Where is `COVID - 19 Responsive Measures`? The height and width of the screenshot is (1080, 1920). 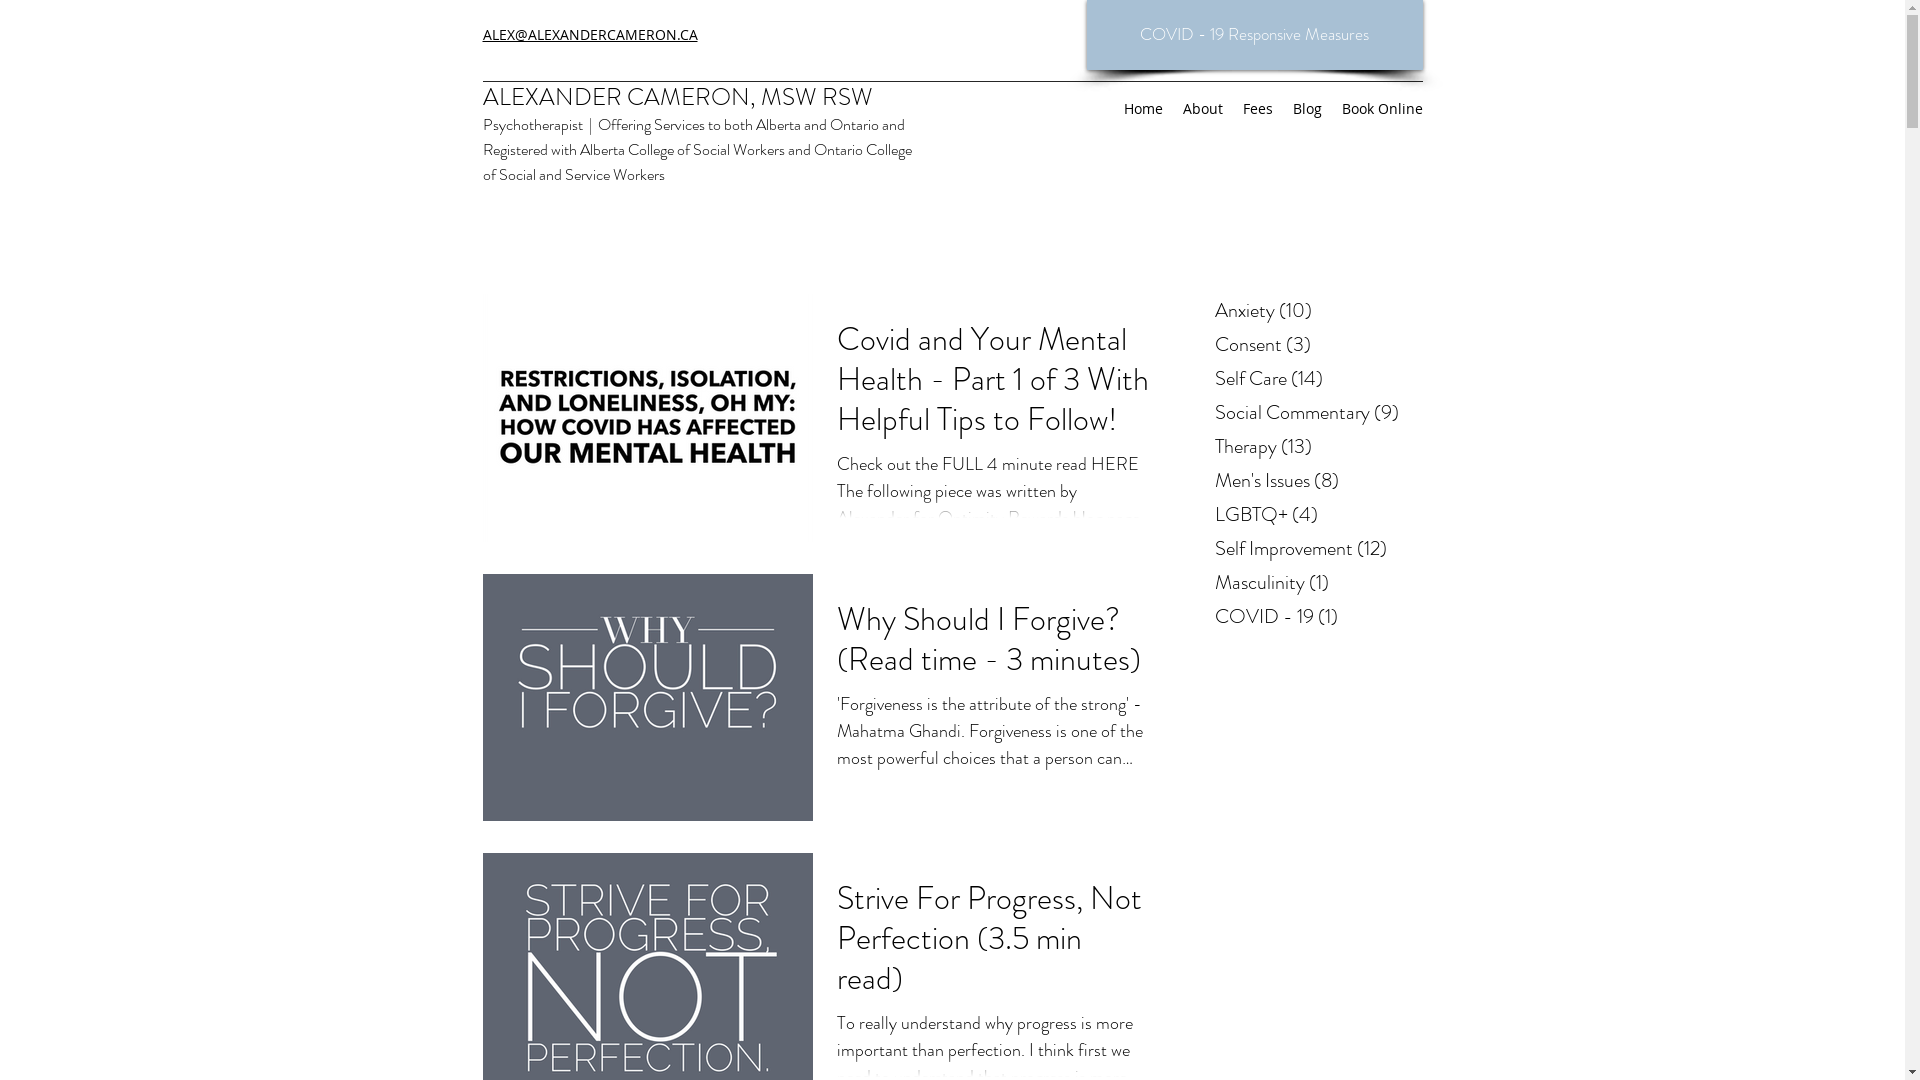
COVID - 19 Responsive Measures is located at coordinates (1254, 35).